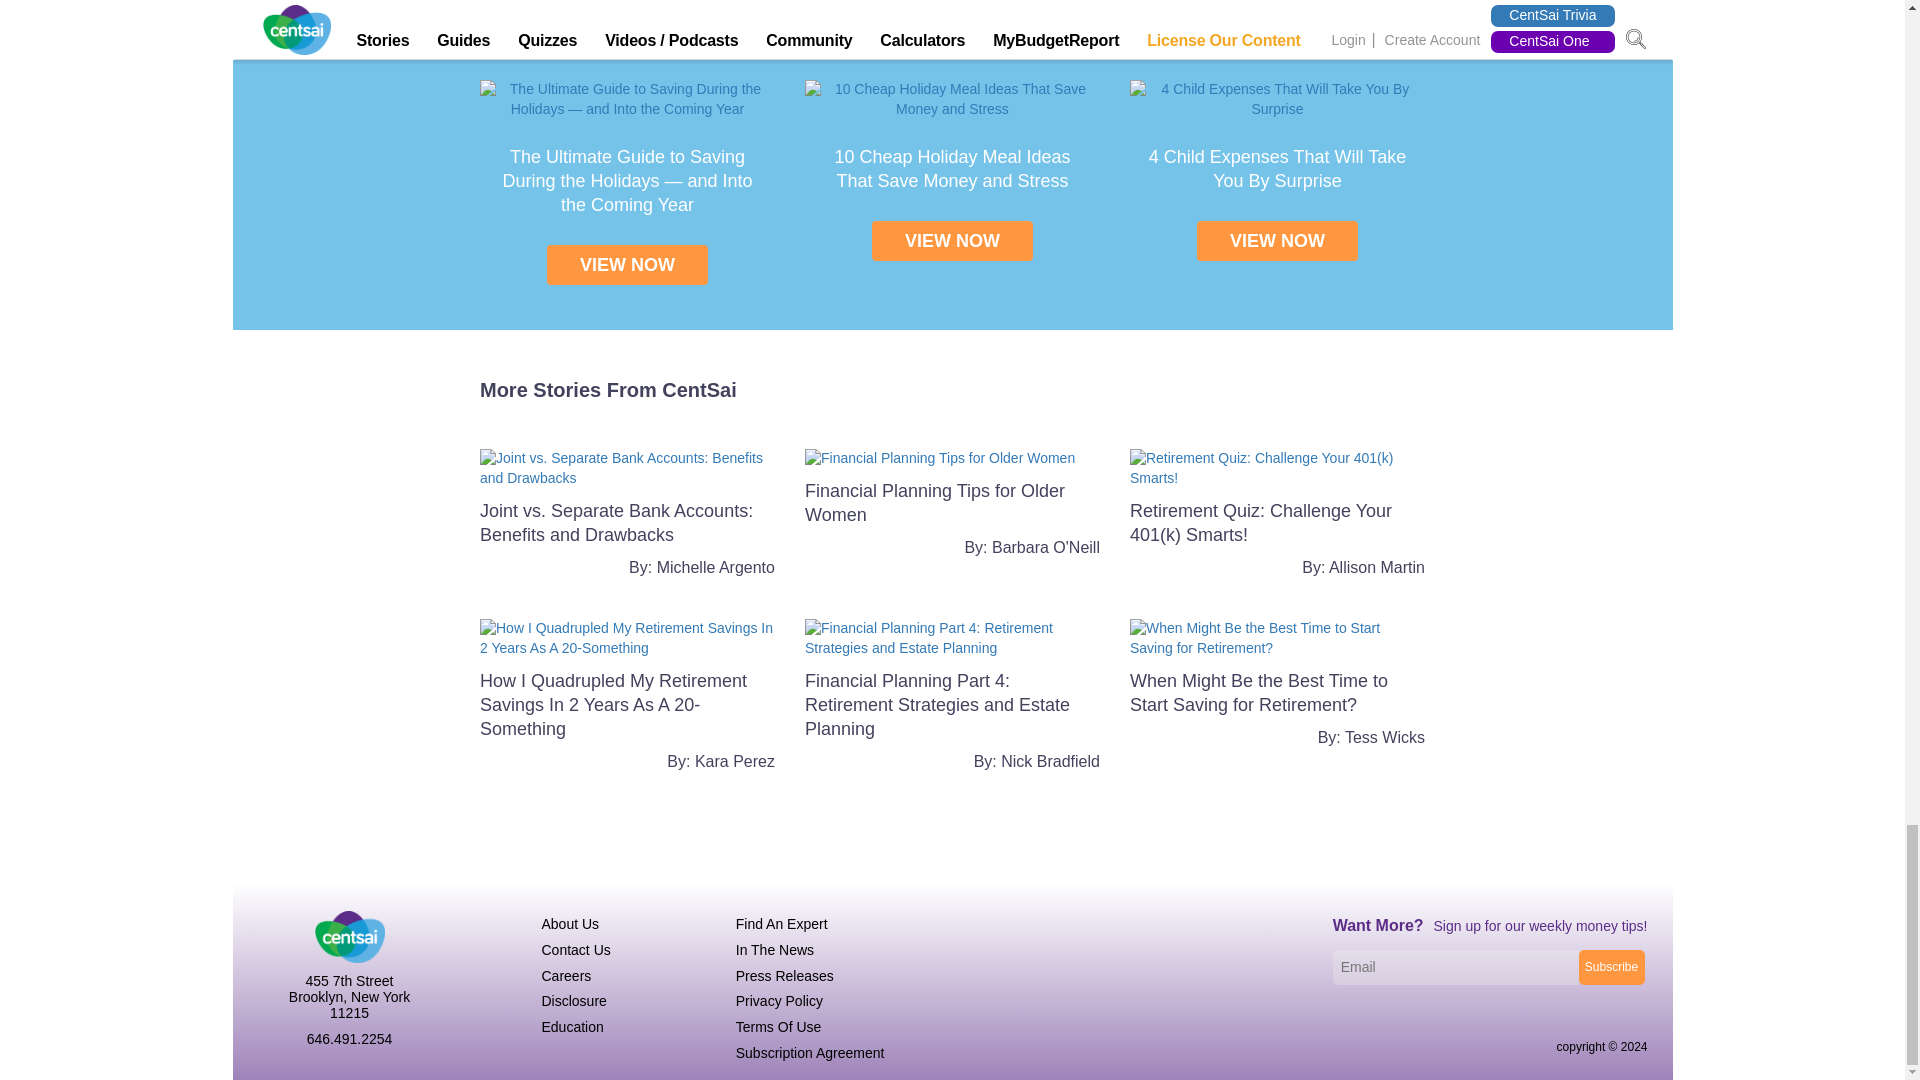 The height and width of the screenshot is (1080, 1920). What do you see at coordinates (1276, 168) in the screenshot?
I see `4 Child Expenses That Will Take You By Surprise` at bounding box center [1276, 168].